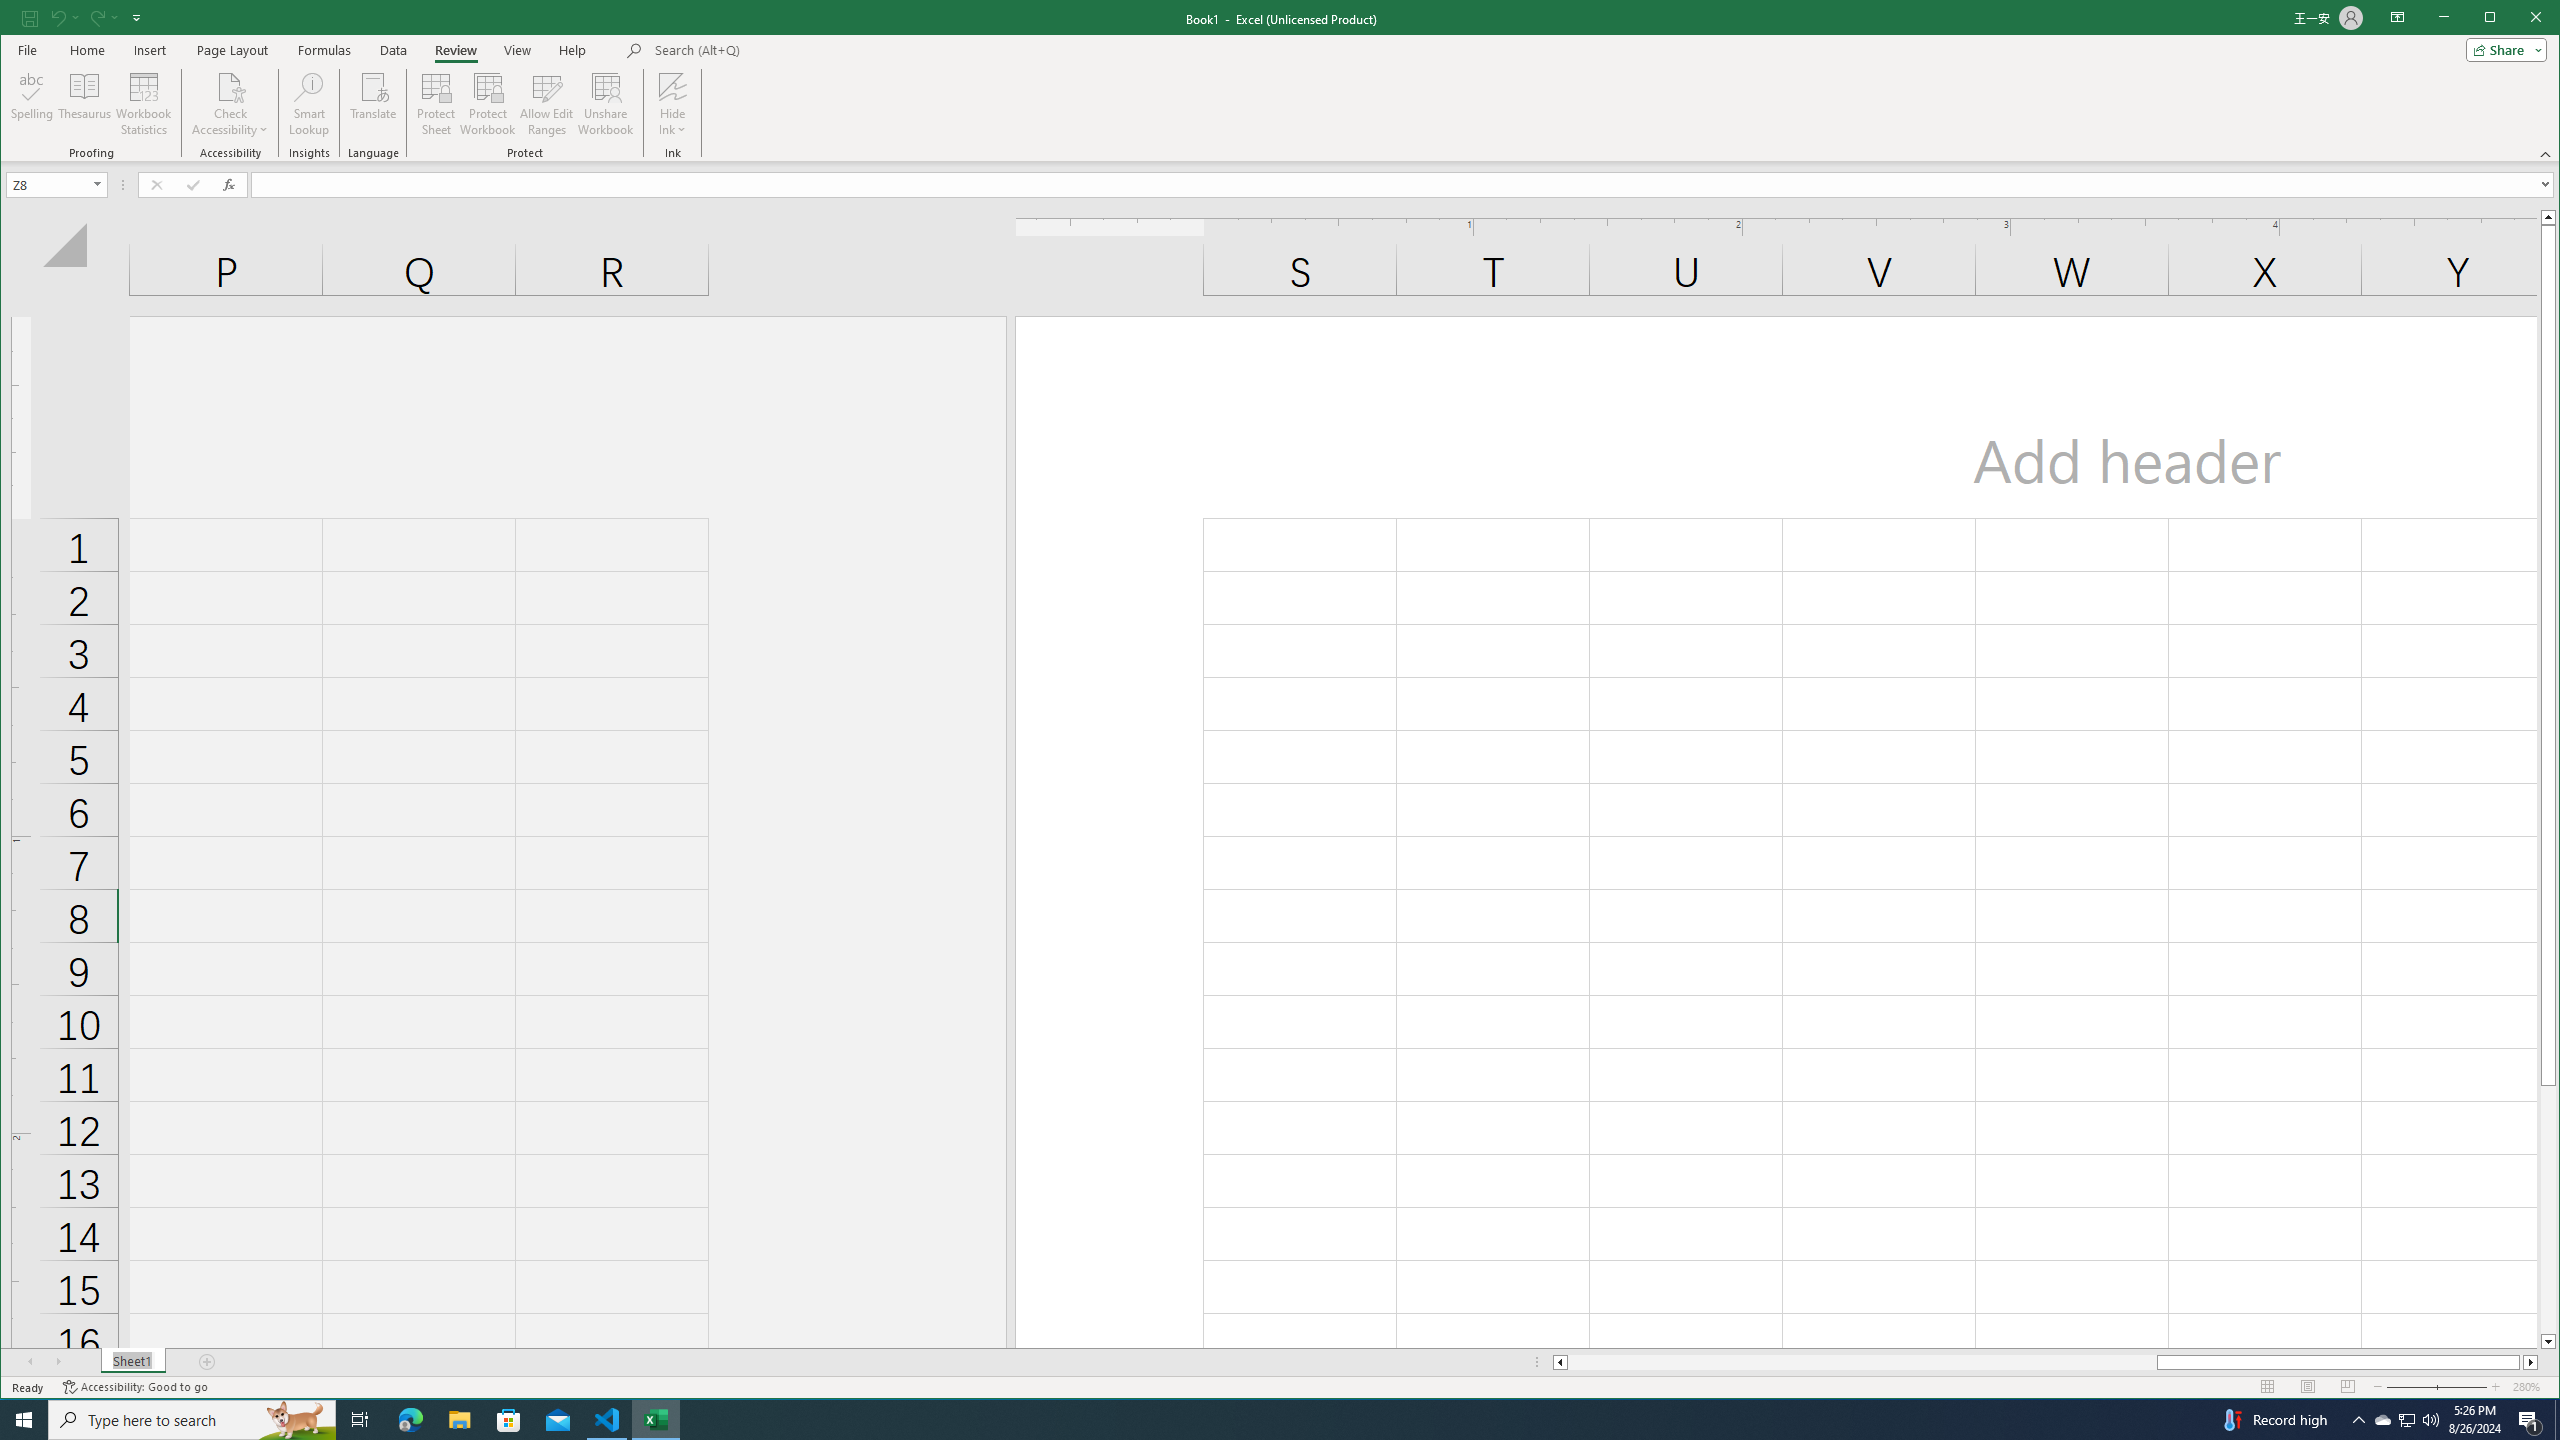  Describe the element at coordinates (374, 104) in the screenshot. I see `Translate` at that location.